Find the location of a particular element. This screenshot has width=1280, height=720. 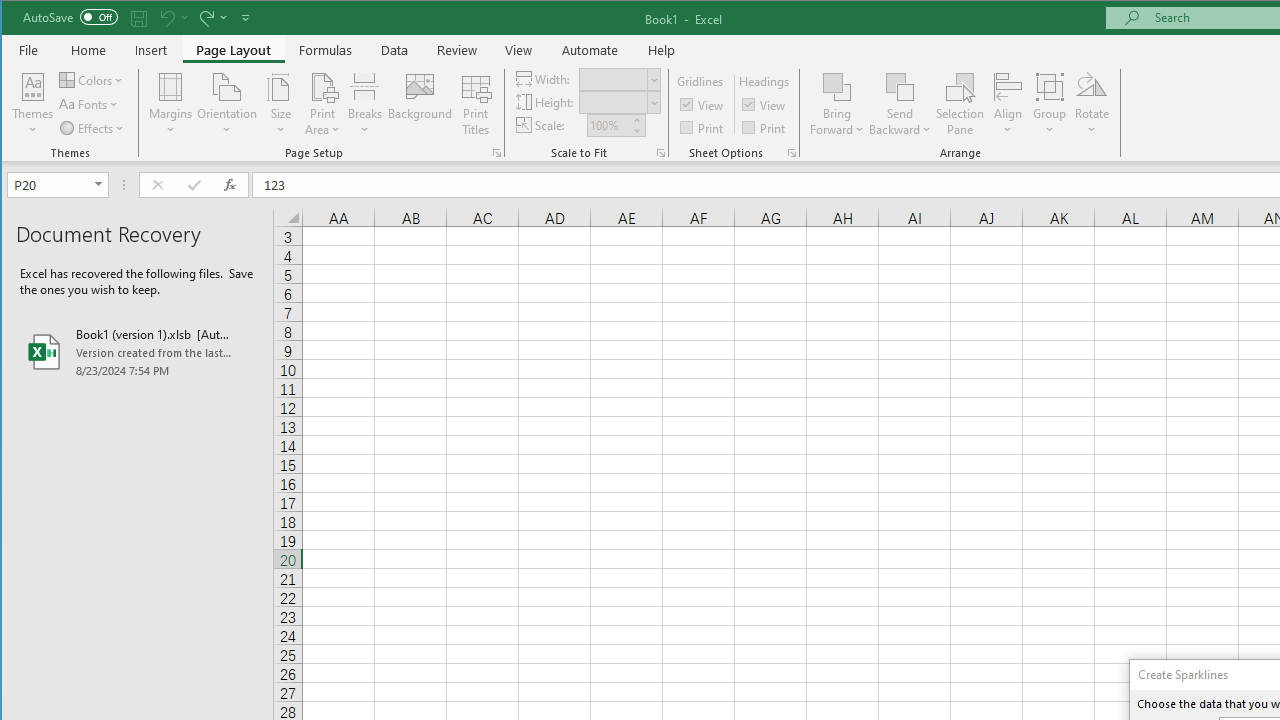

Colors is located at coordinates (93, 80).